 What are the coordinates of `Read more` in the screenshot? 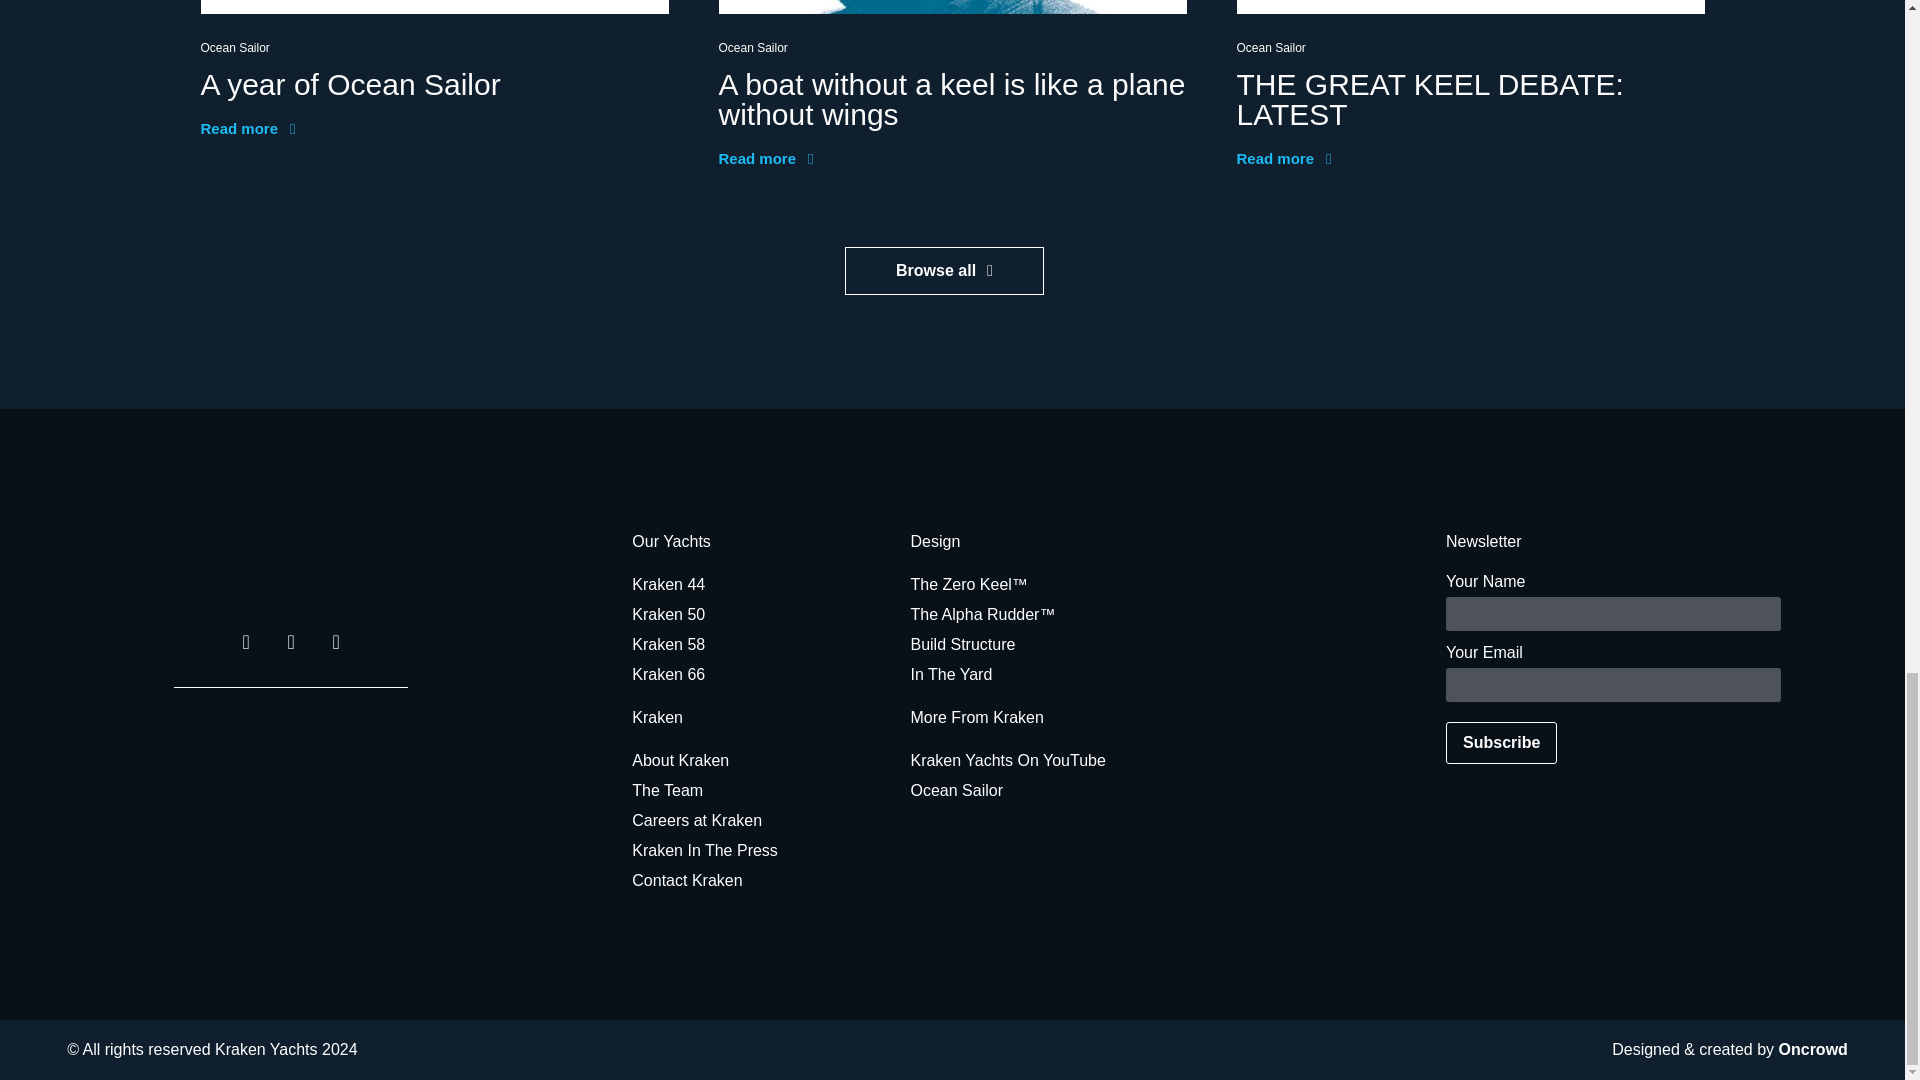 It's located at (765, 159).